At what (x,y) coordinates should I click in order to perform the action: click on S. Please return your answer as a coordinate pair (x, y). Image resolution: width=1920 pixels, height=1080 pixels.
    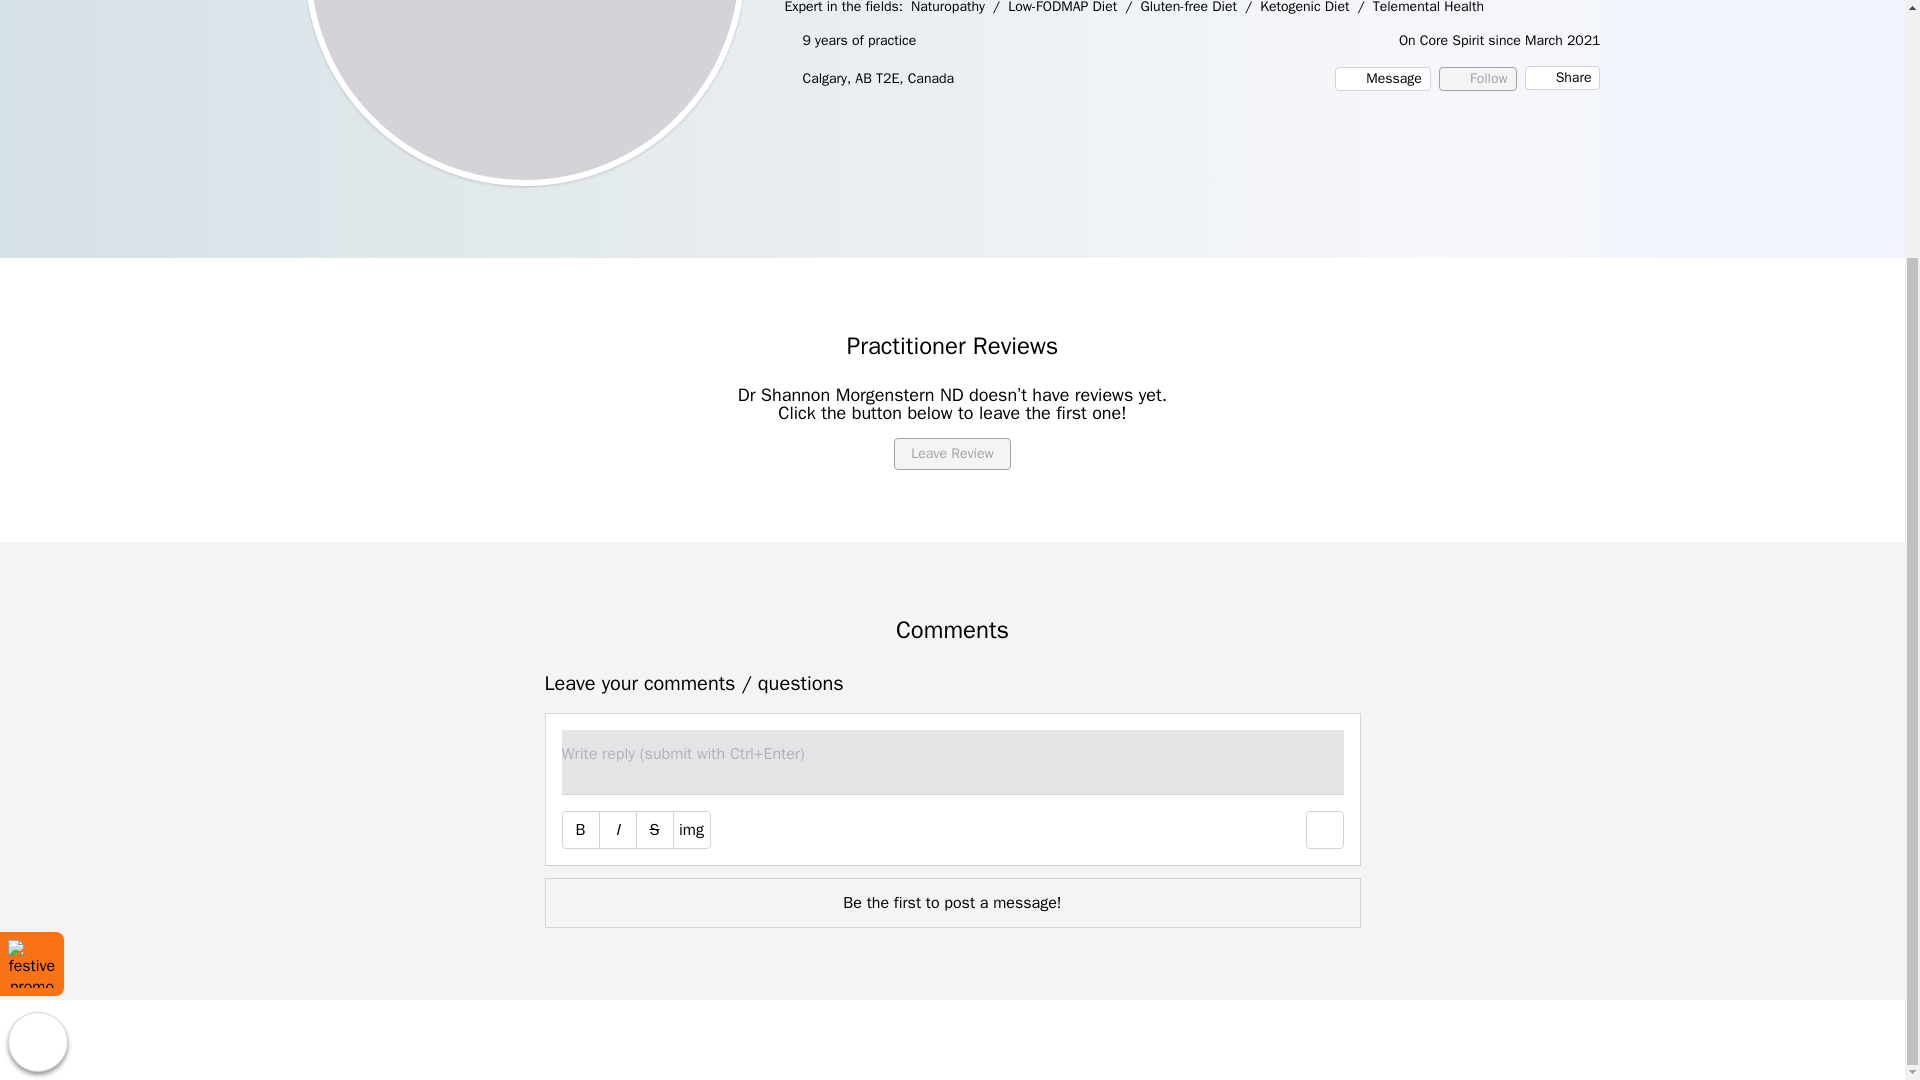
    Looking at the image, I should click on (654, 830).